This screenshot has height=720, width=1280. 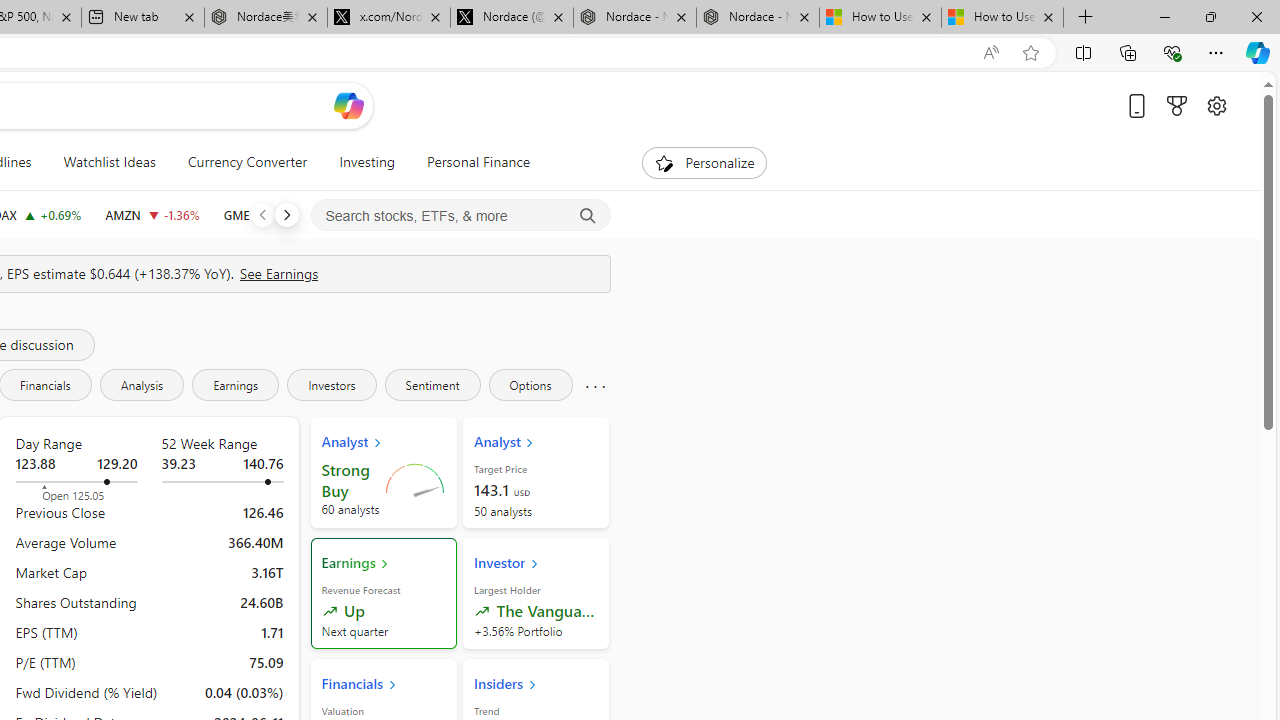 I want to click on Investors, so click(x=332, y=384).